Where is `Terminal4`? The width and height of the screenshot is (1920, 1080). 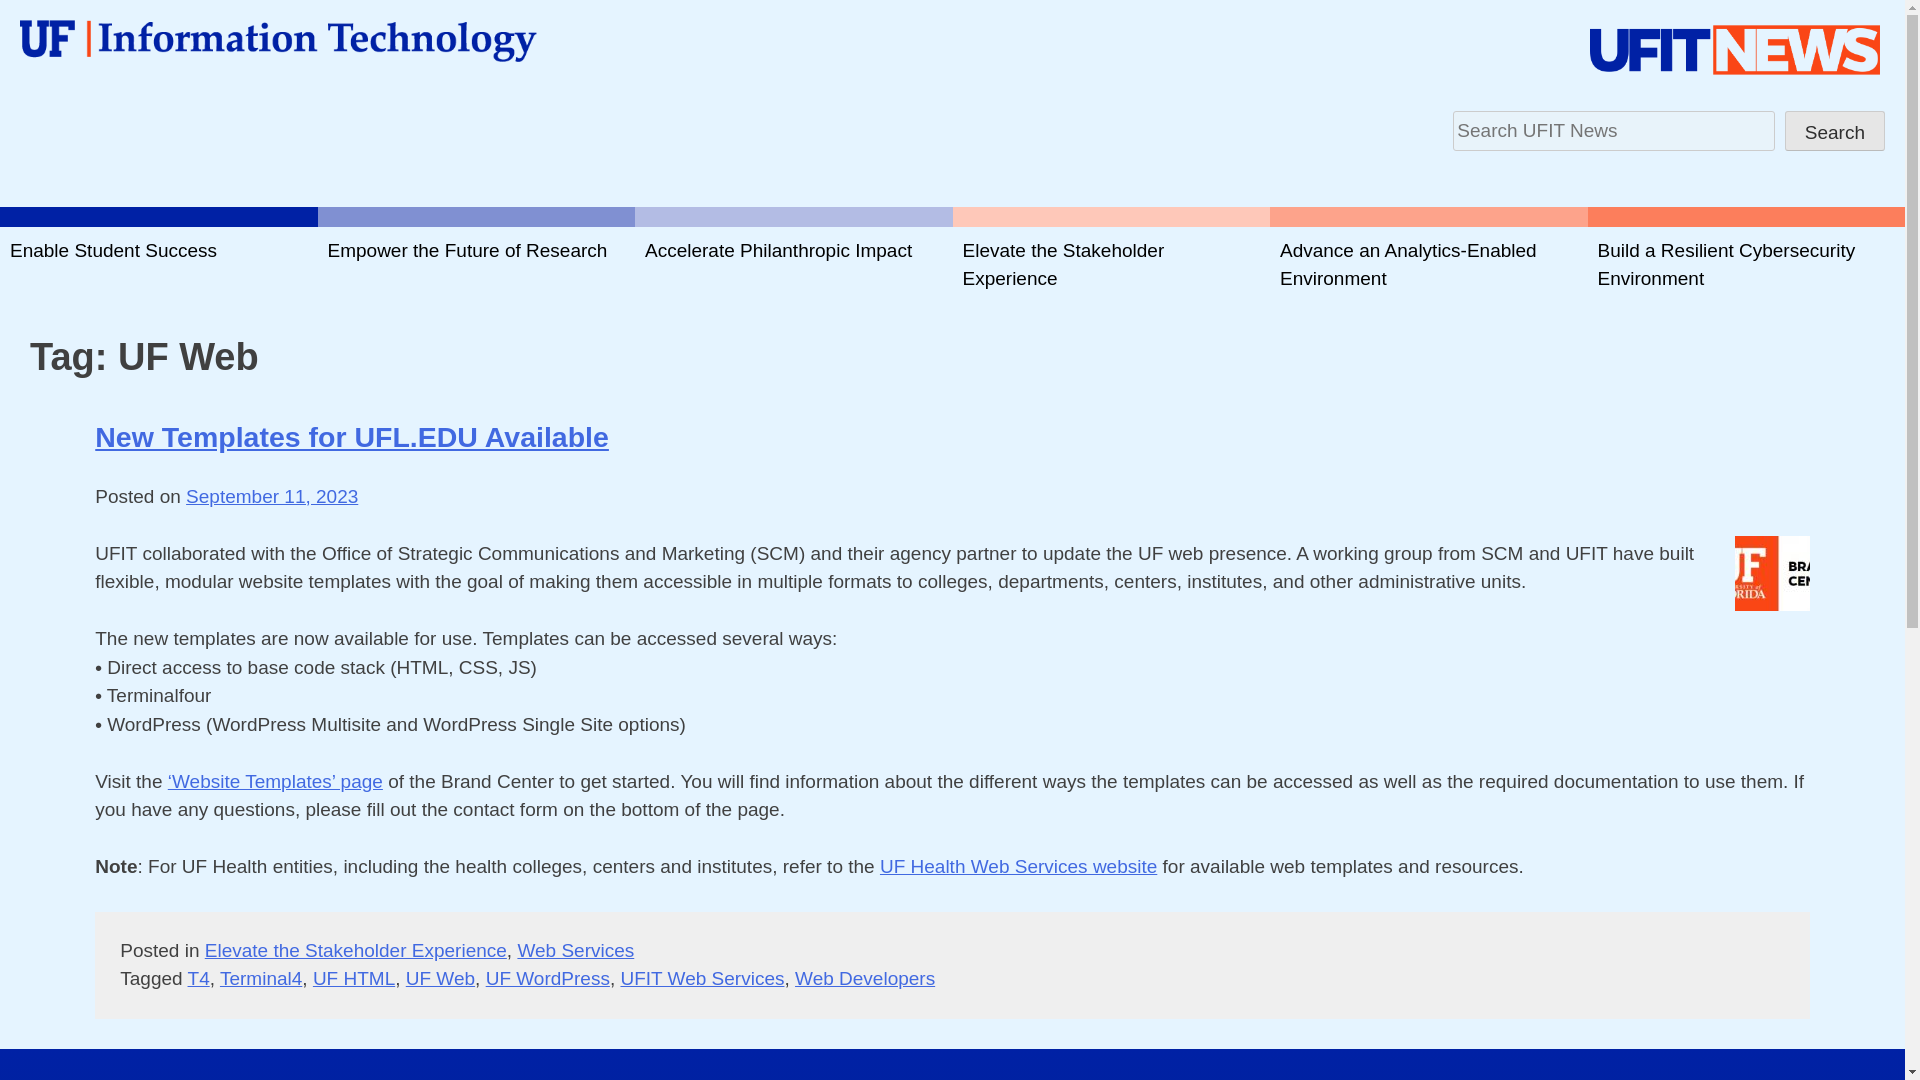
Terminal4 is located at coordinates (260, 978).